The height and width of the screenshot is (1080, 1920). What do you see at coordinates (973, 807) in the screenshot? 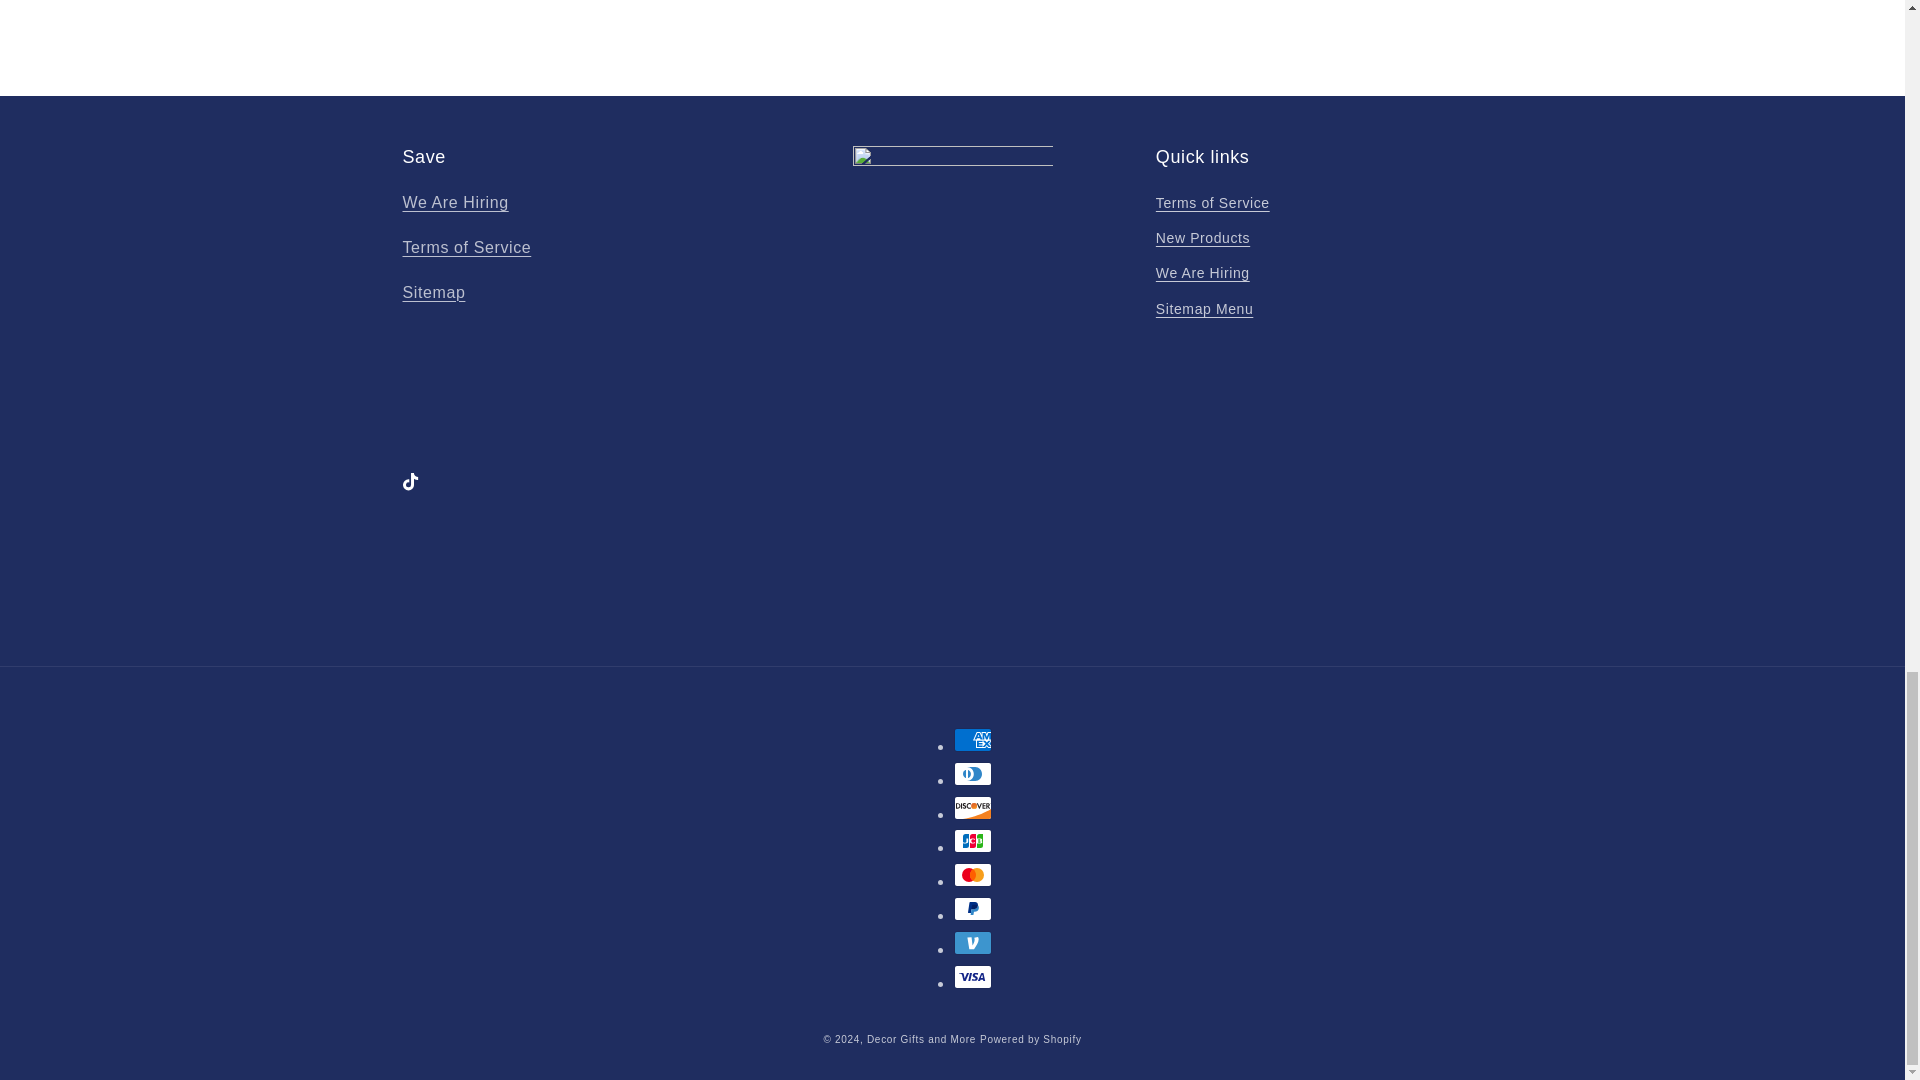
I see `Discover` at bounding box center [973, 807].